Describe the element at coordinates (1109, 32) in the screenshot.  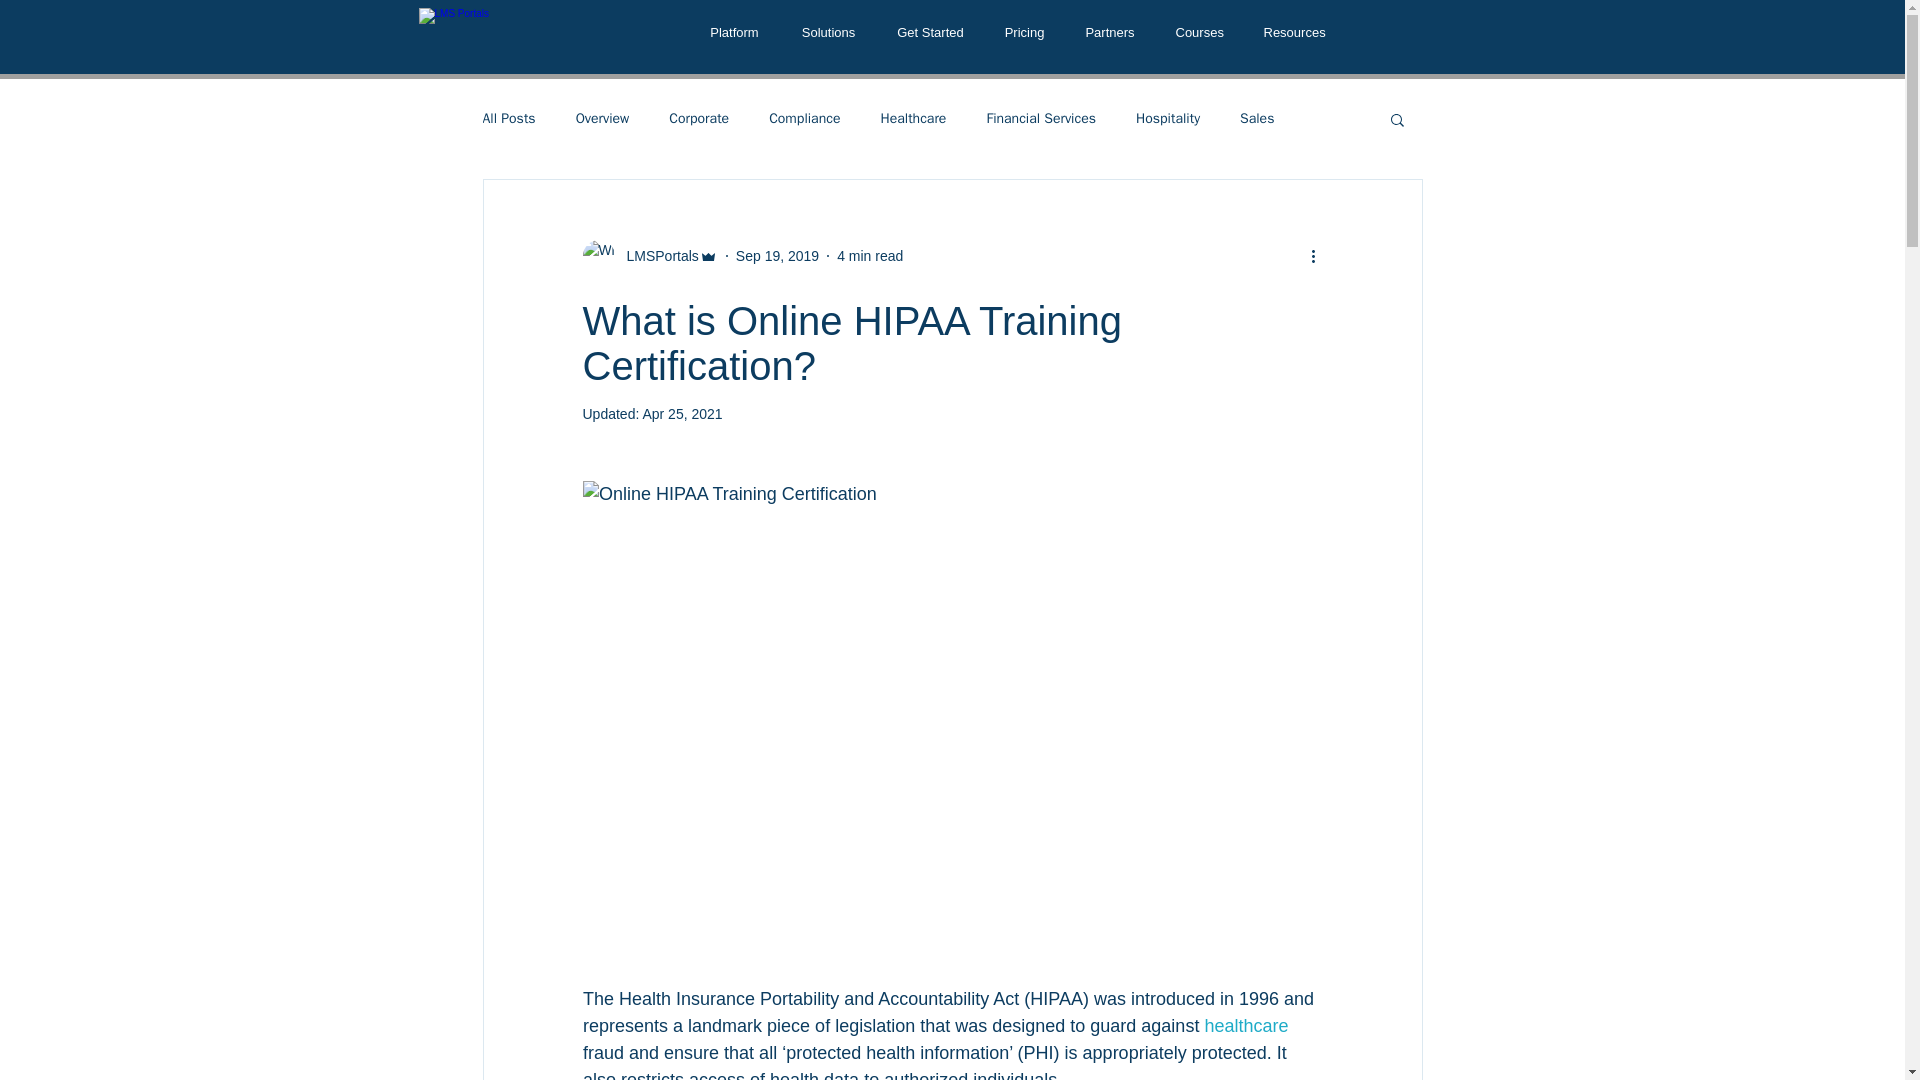
I see `Partners` at that location.